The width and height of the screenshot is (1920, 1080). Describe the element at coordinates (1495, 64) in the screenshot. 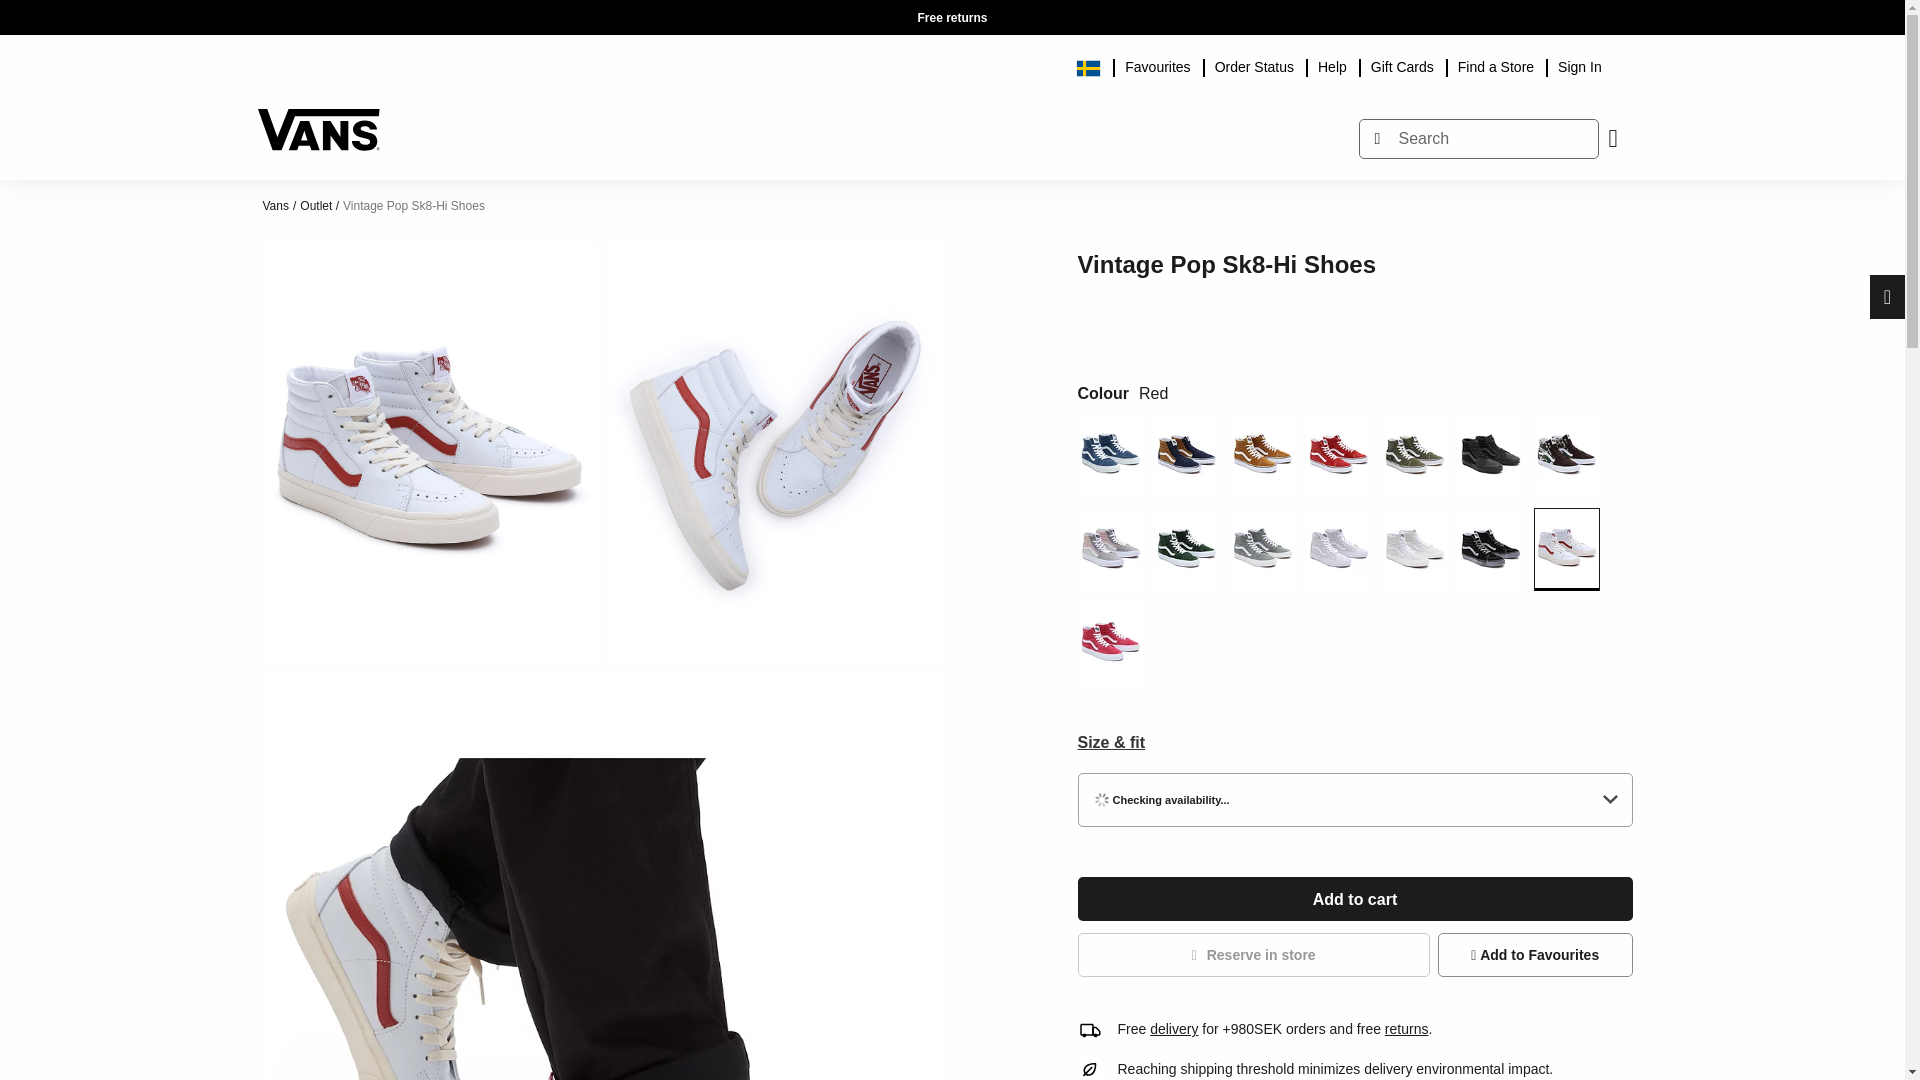

I see `Find a Store` at that location.